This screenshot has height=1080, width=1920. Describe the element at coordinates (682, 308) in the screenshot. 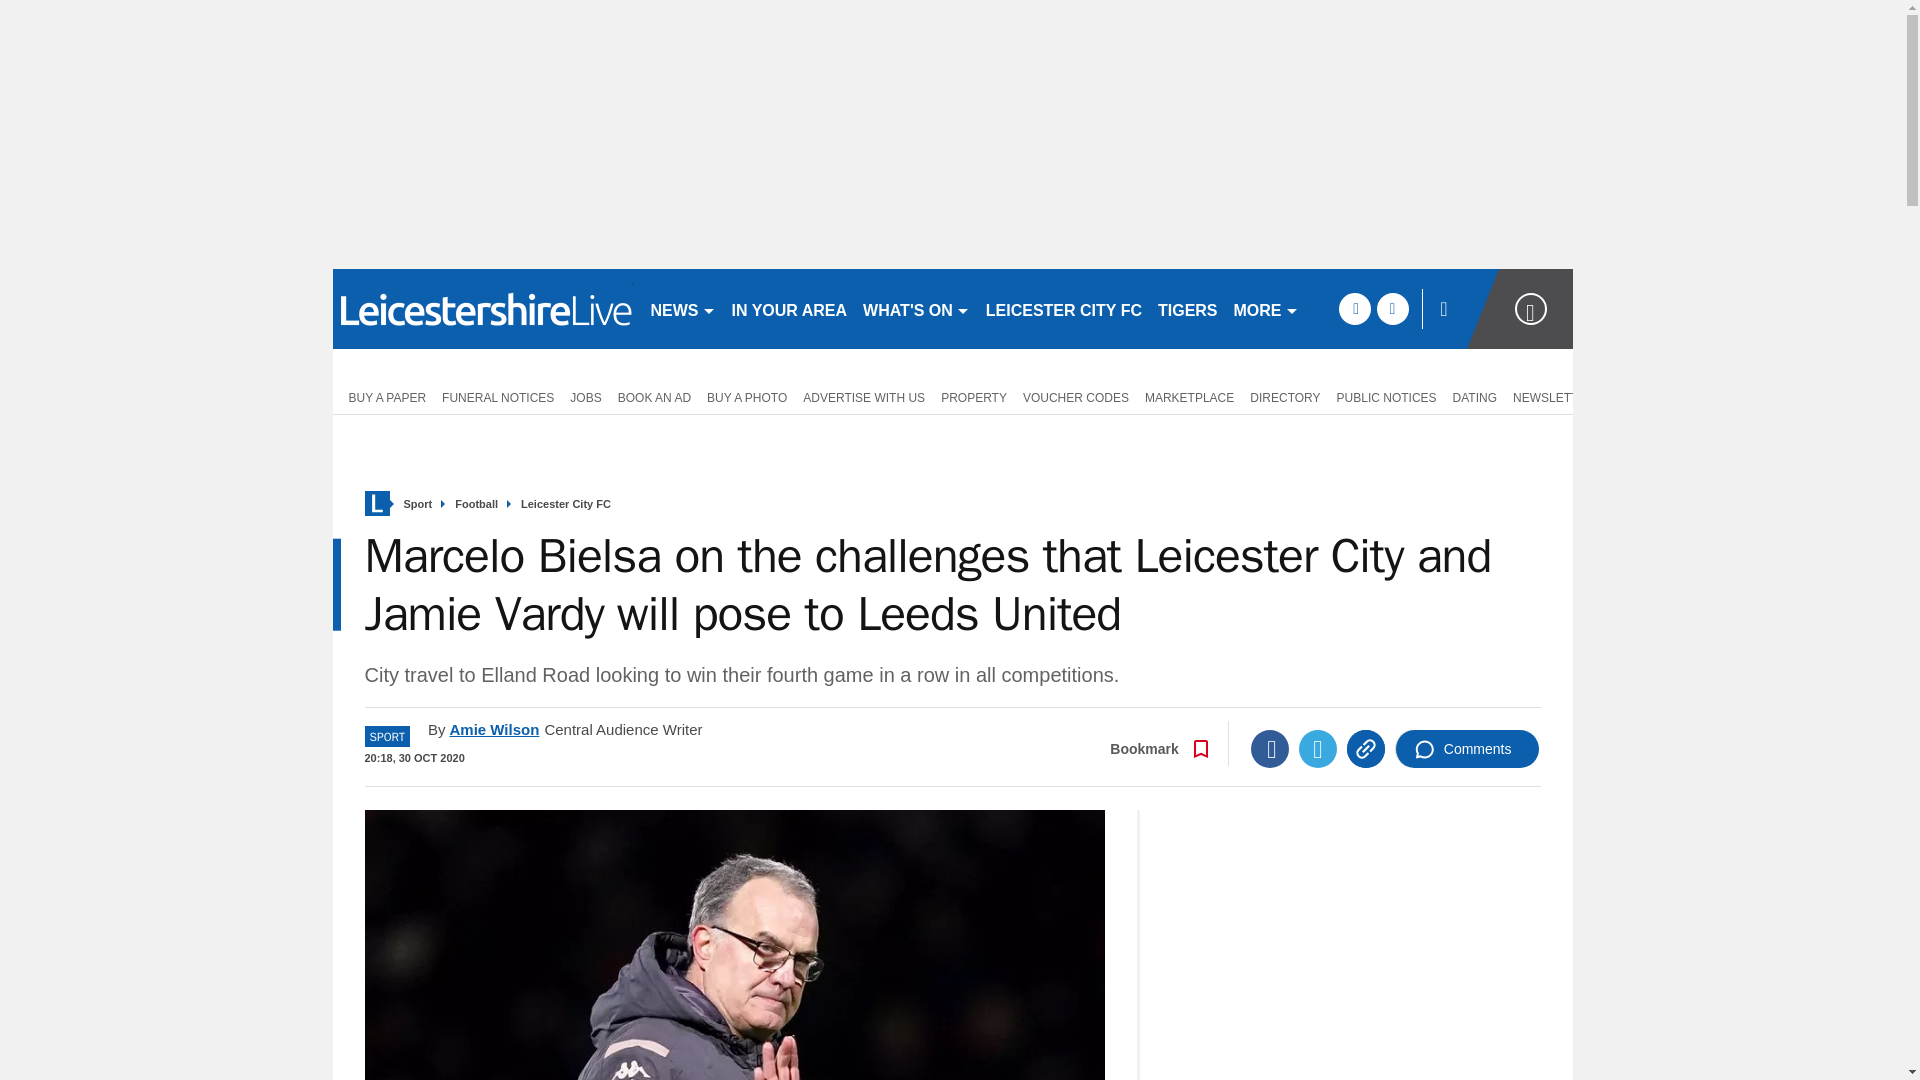

I see `NEWS` at that location.